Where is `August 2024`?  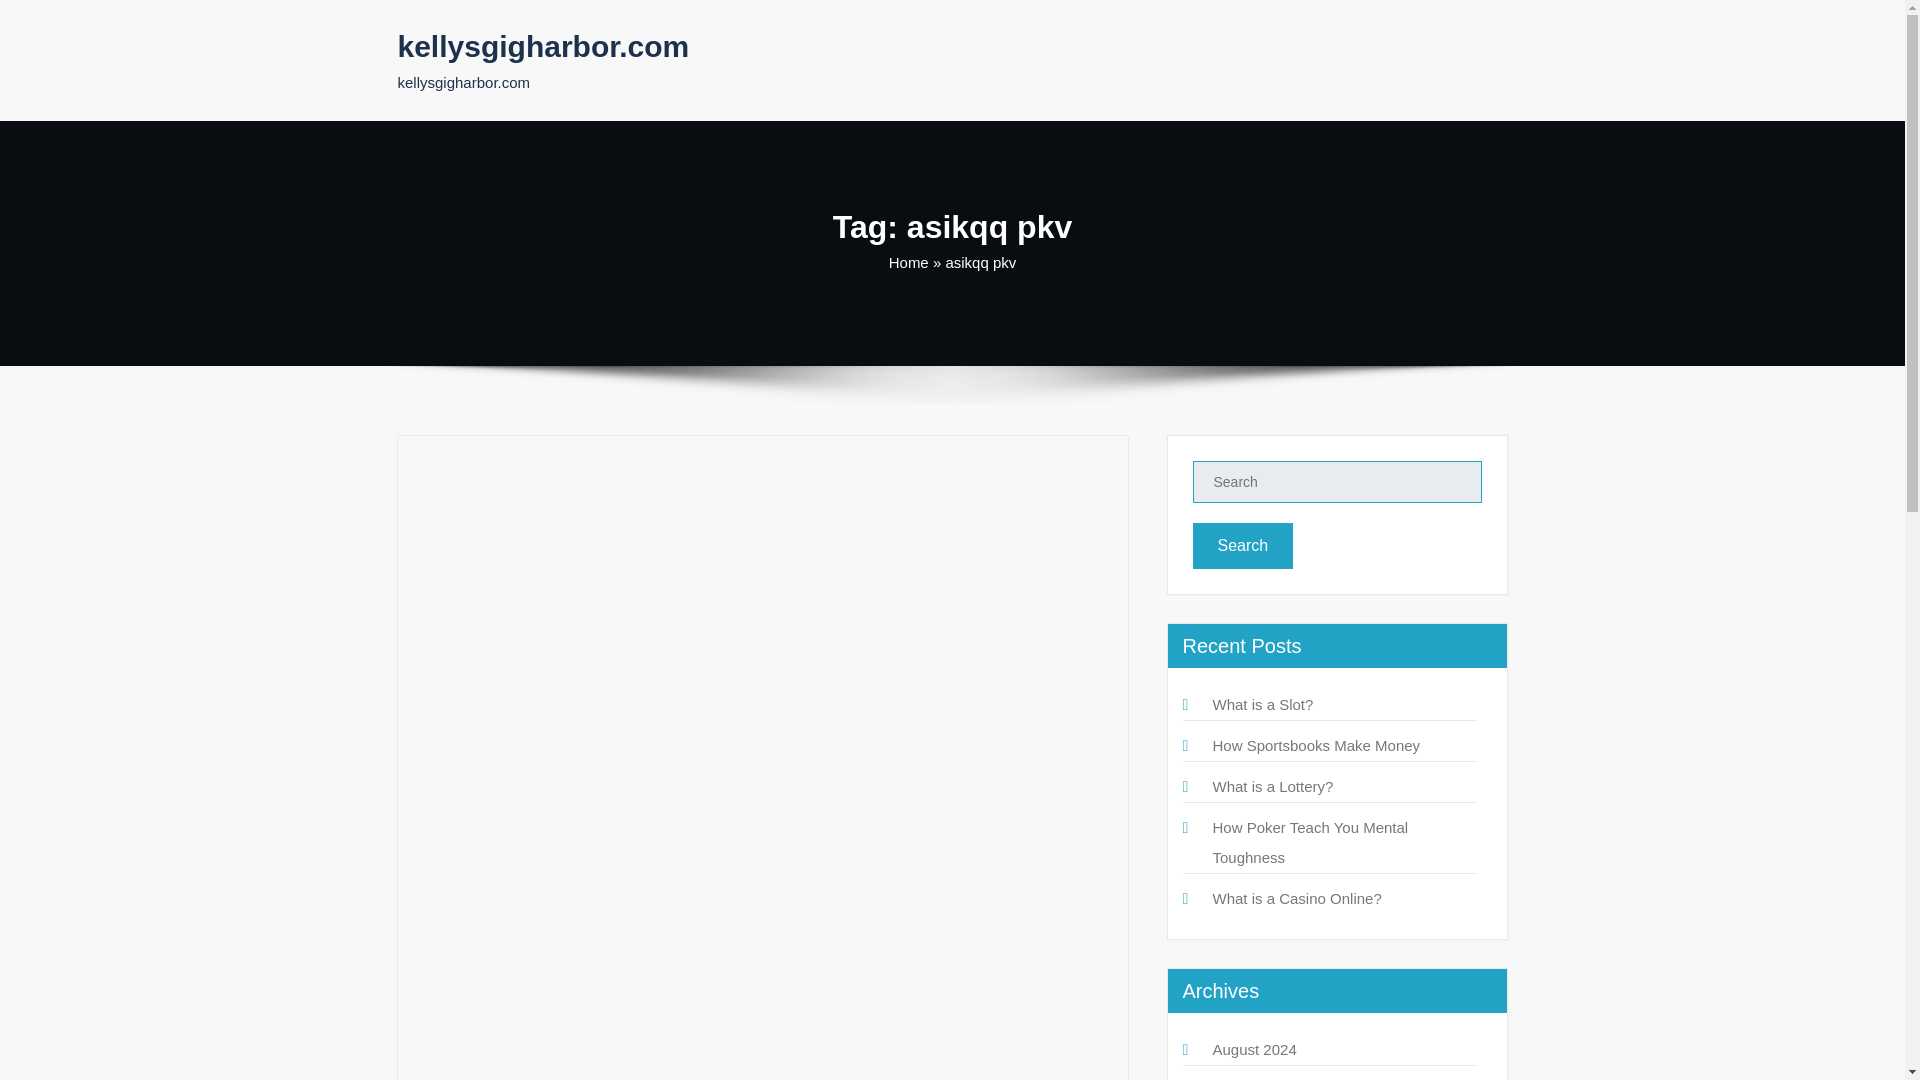 August 2024 is located at coordinates (1254, 1050).